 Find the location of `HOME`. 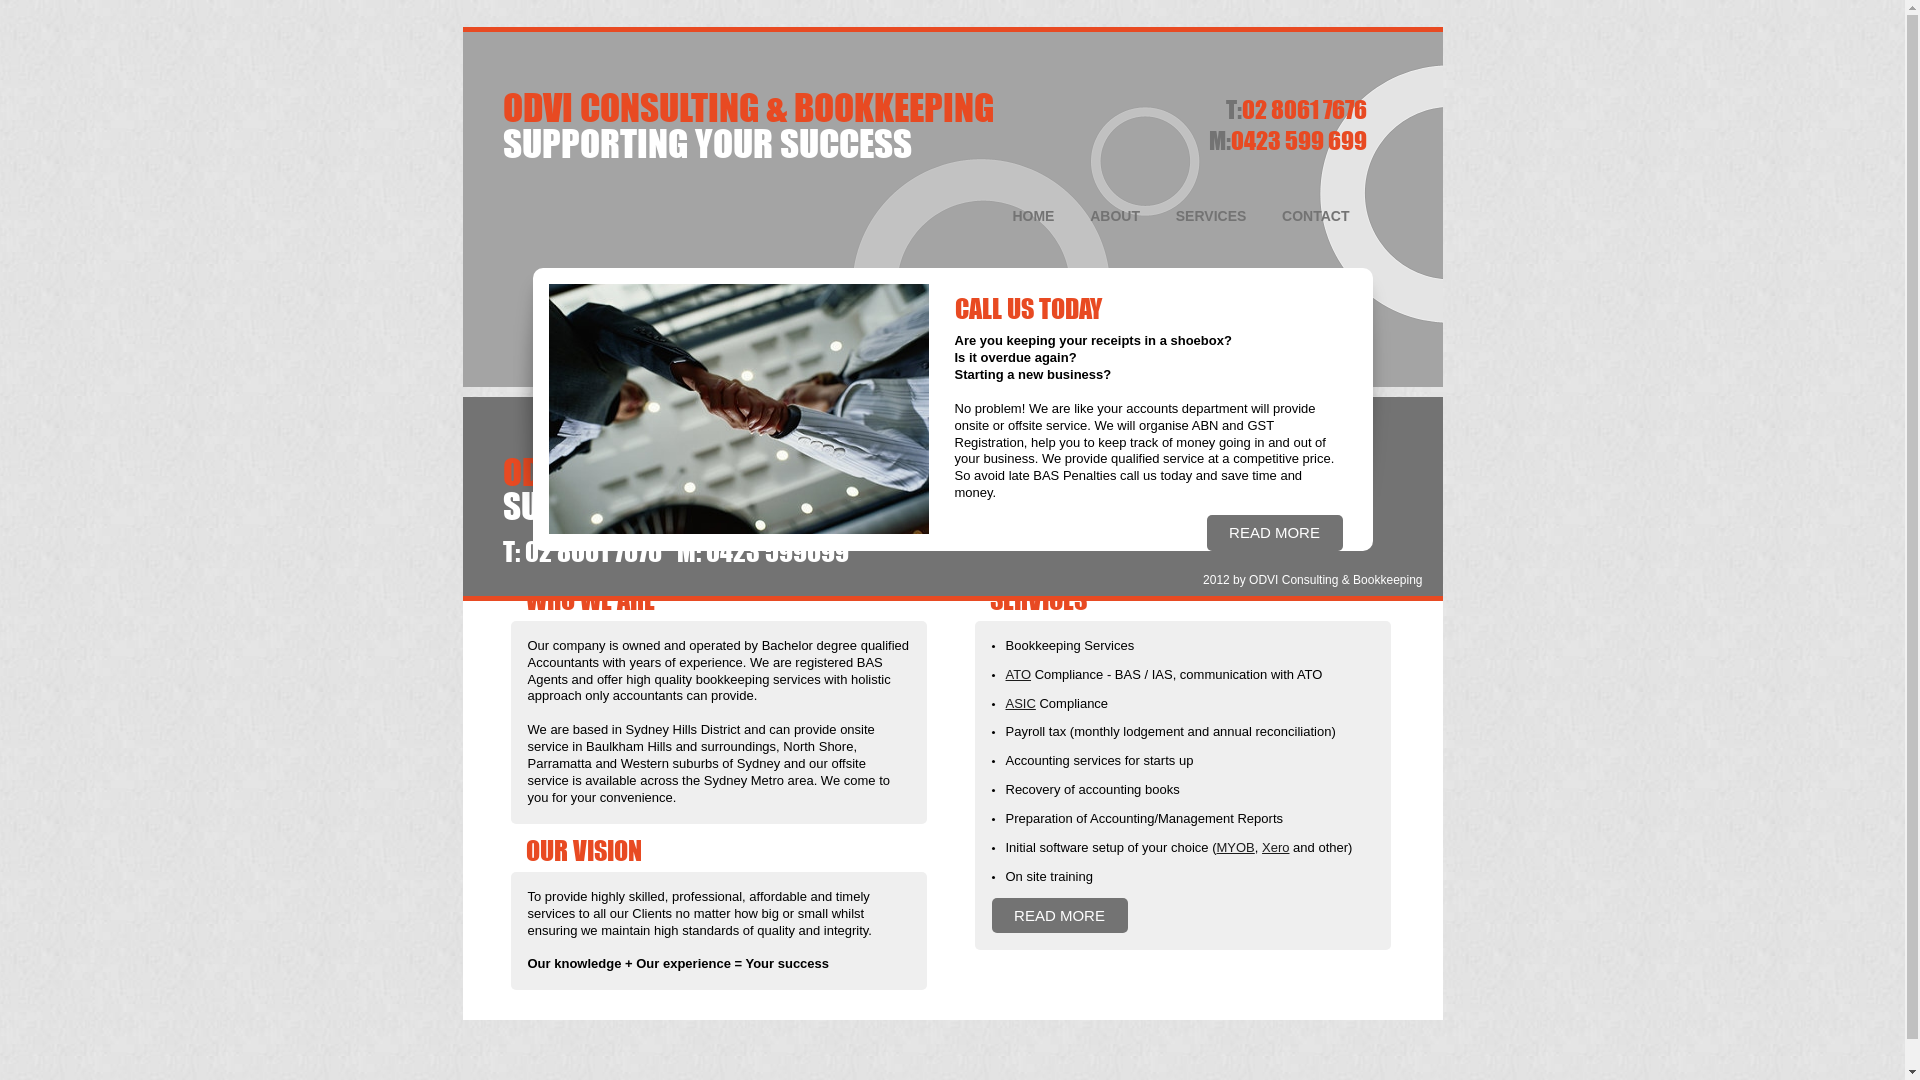

HOME is located at coordinates (1034, 430).